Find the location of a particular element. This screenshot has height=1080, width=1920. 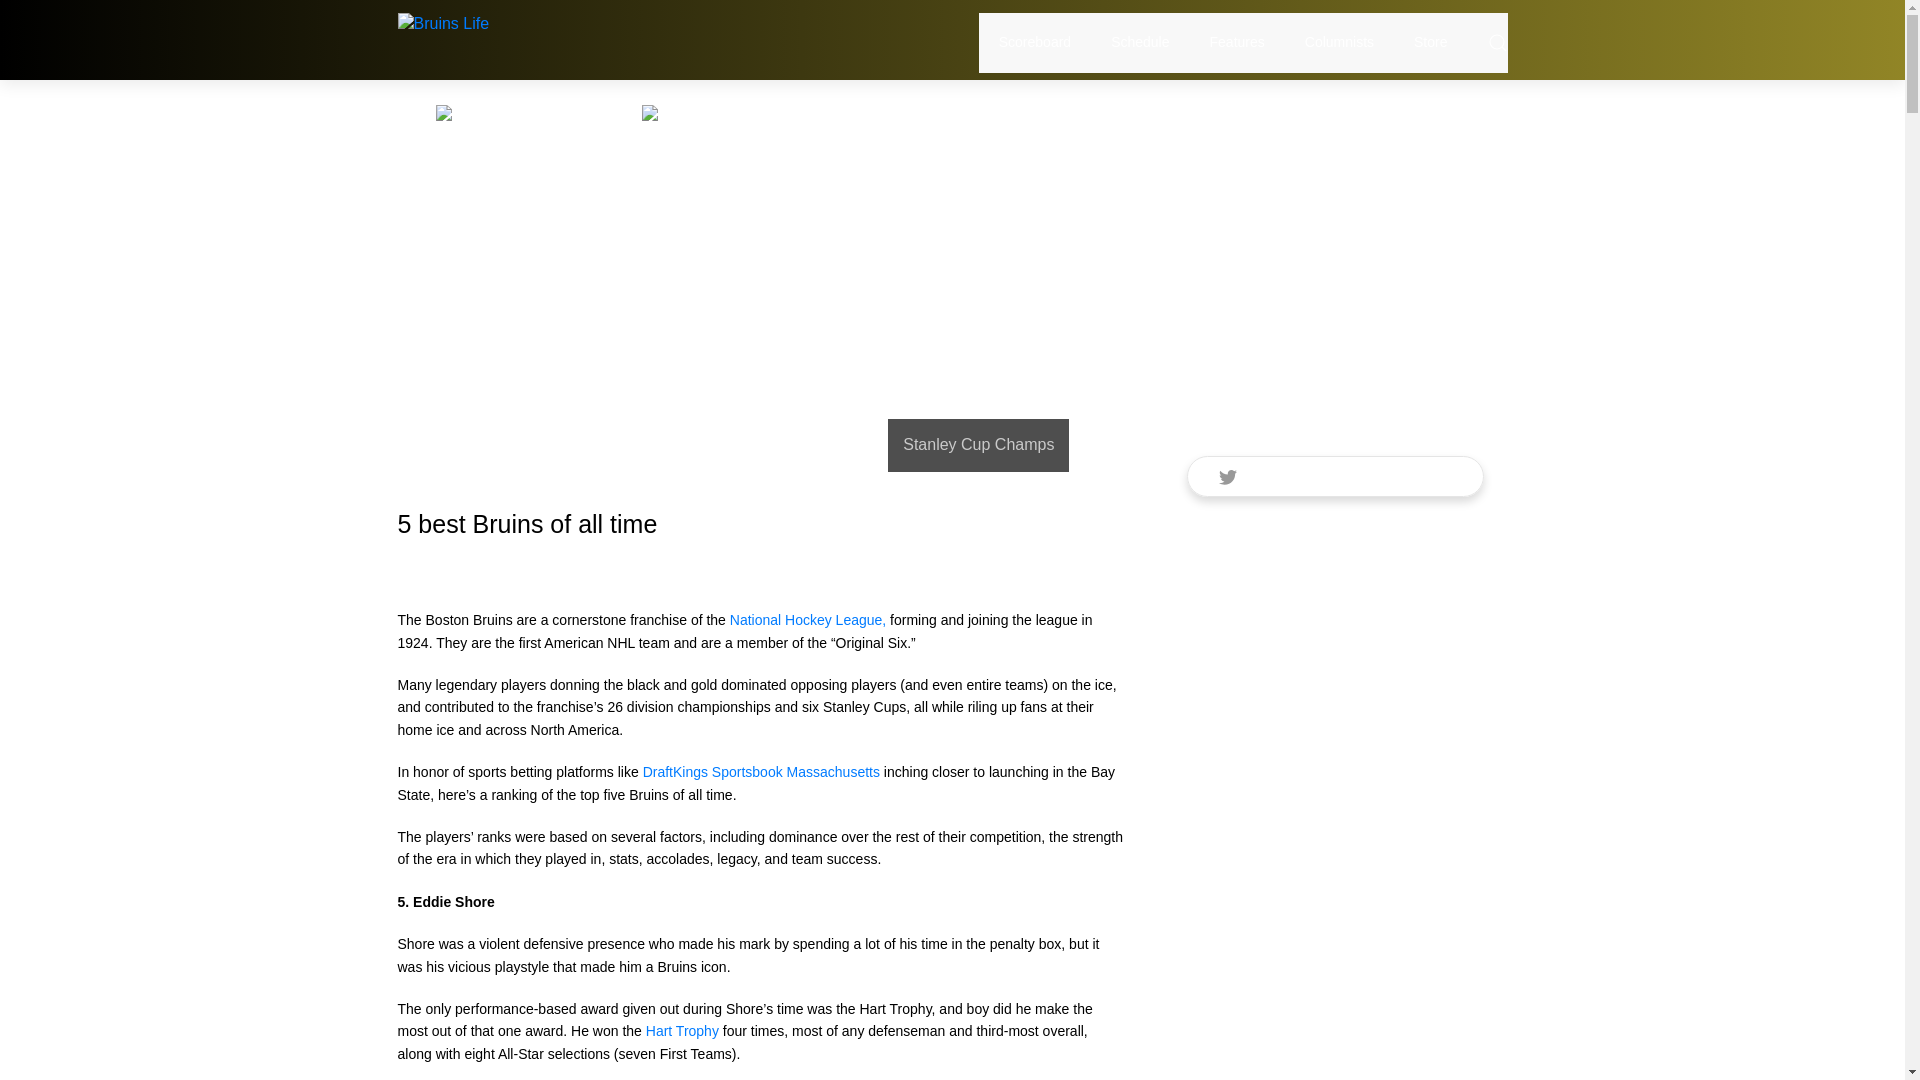

National Hockey League, is located at coordinates (807, 620).